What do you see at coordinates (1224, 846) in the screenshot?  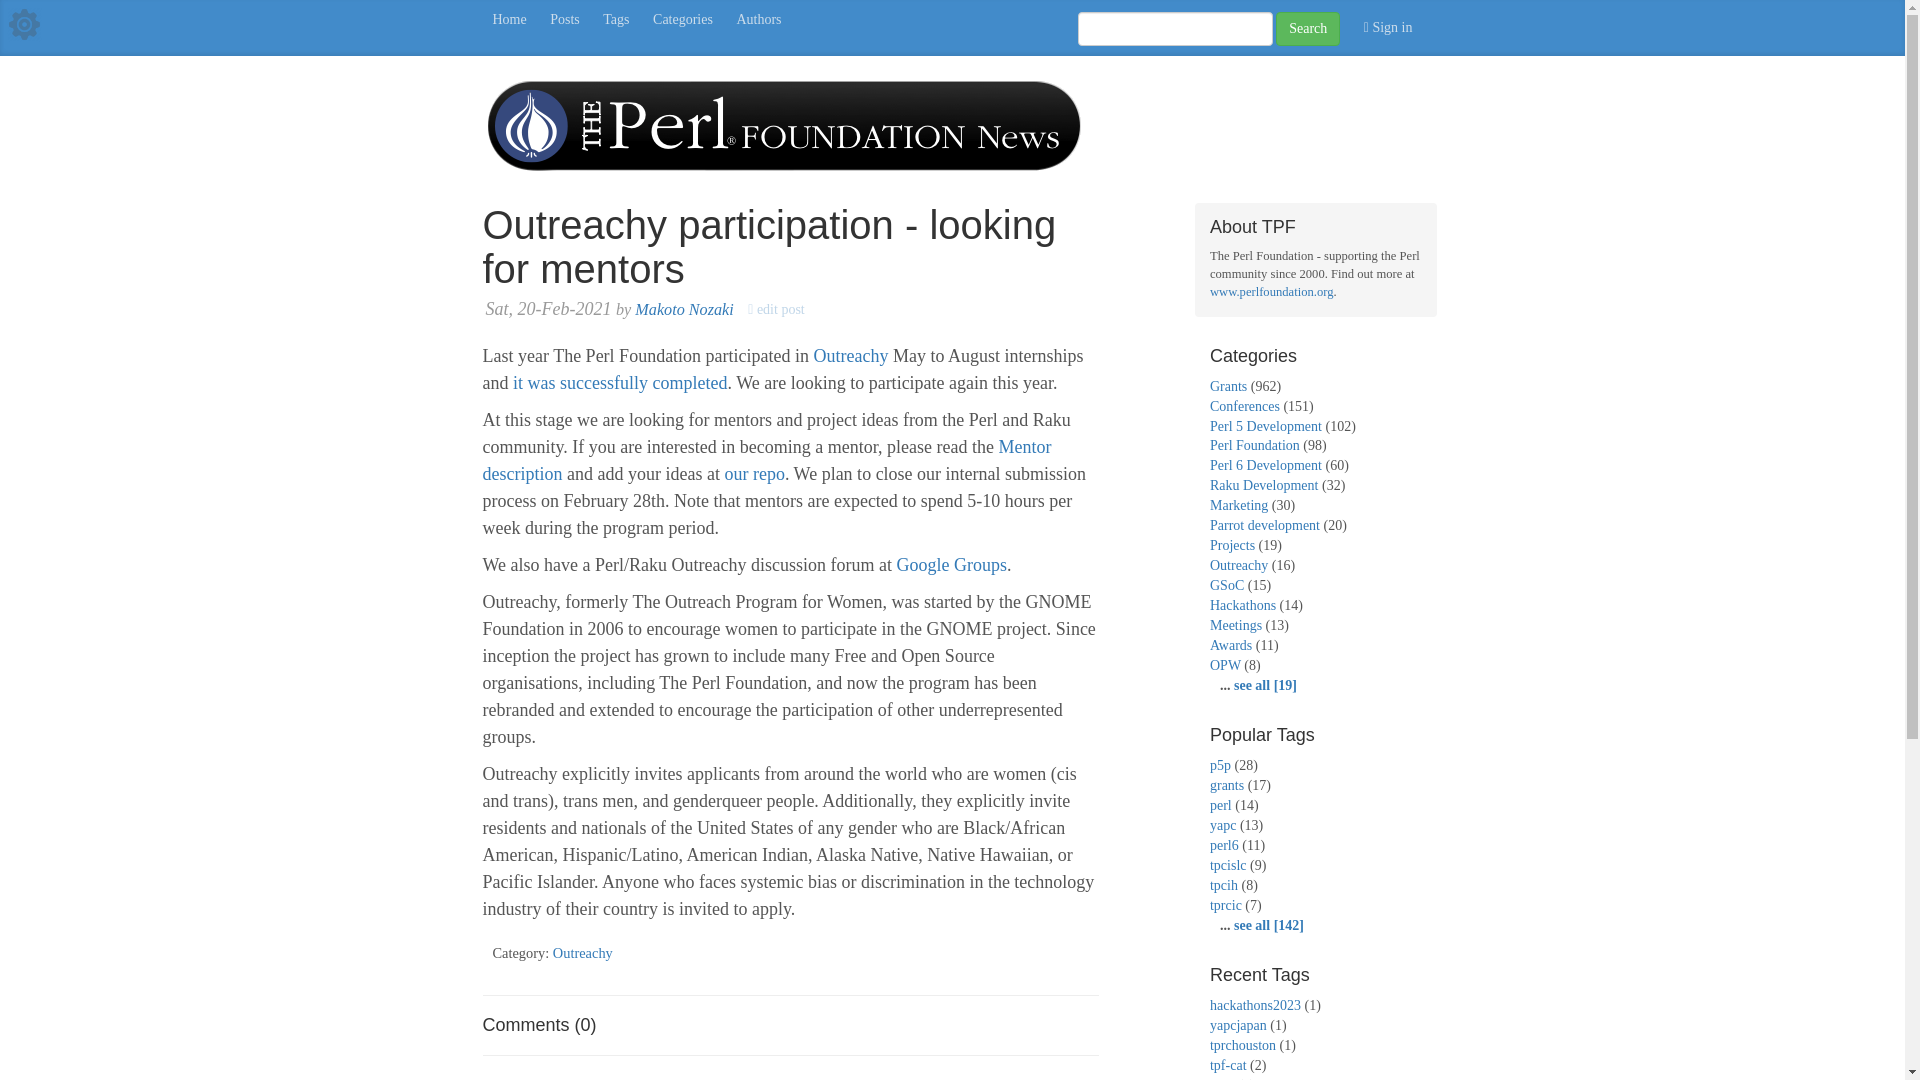 I see `perl6` at bounding box center [1224, 846].